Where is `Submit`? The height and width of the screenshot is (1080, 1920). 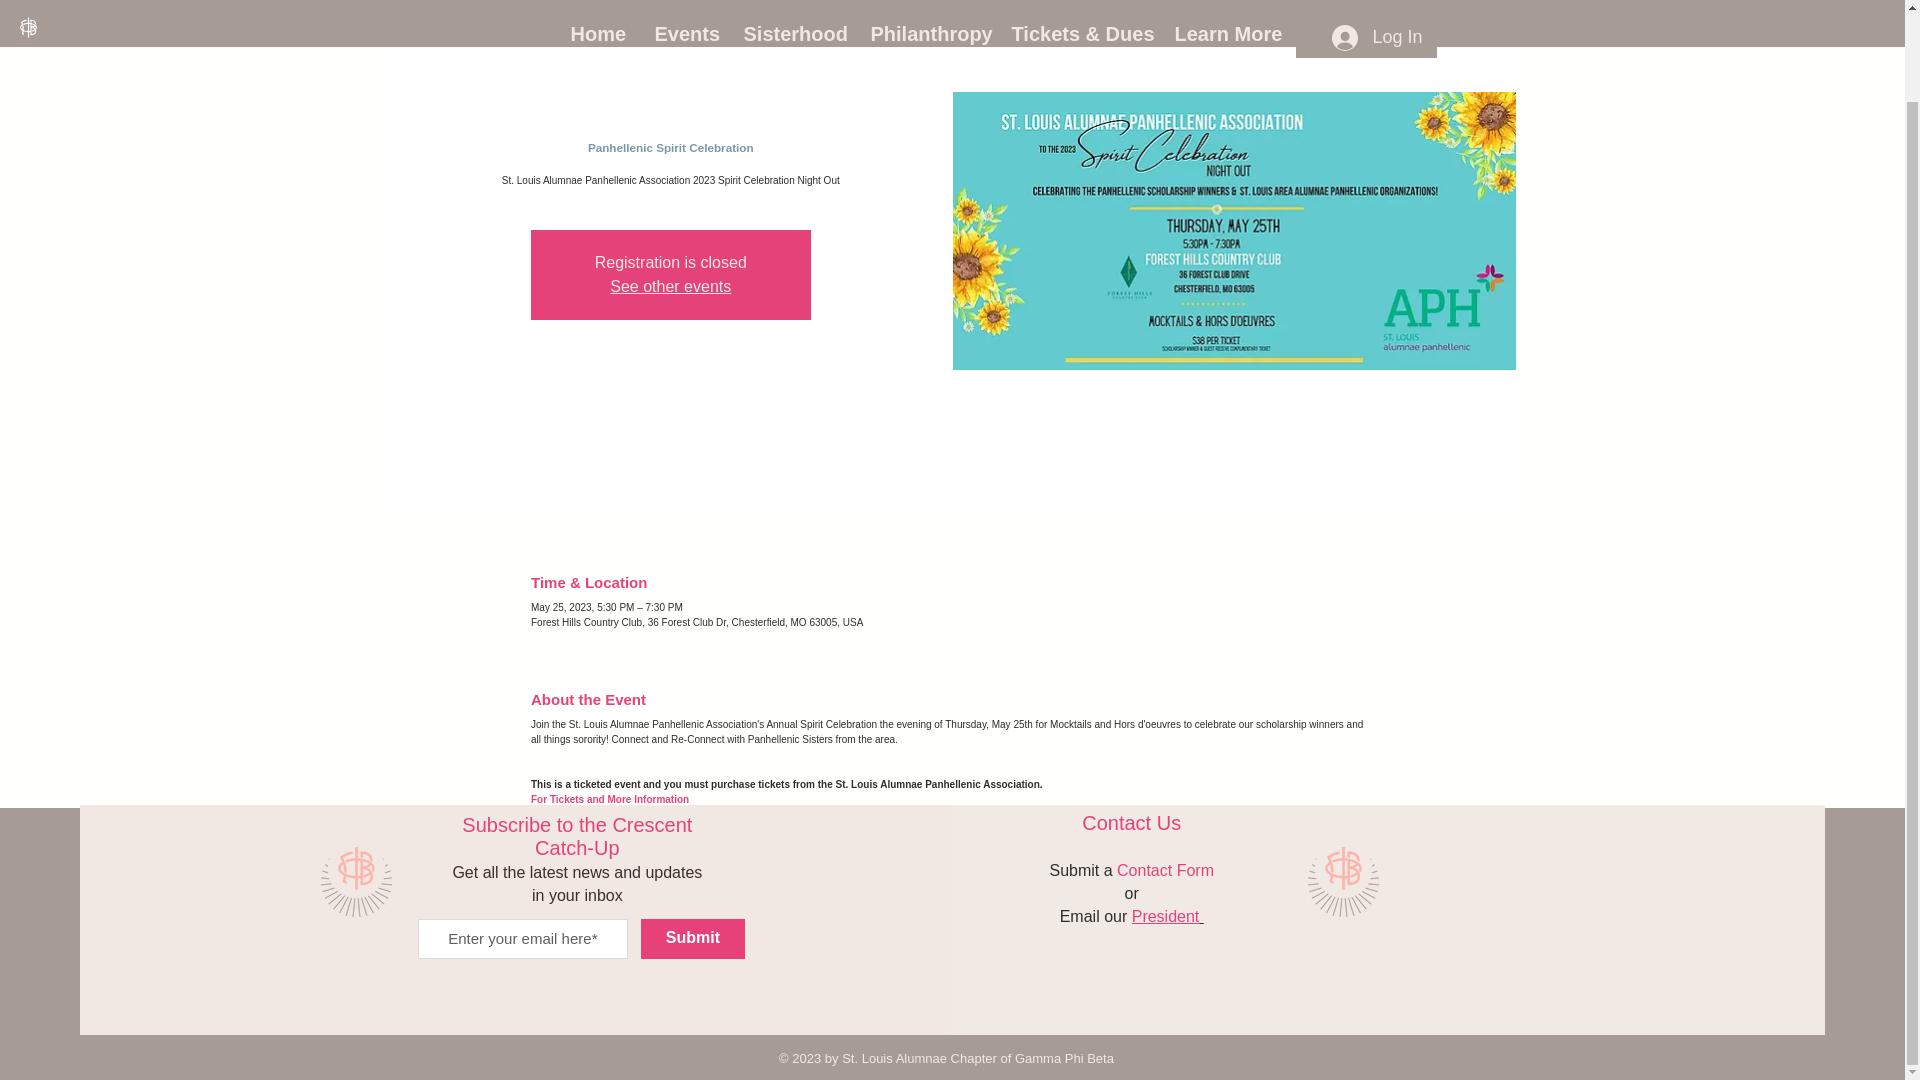 Submit is located at coordinates (692, 938).